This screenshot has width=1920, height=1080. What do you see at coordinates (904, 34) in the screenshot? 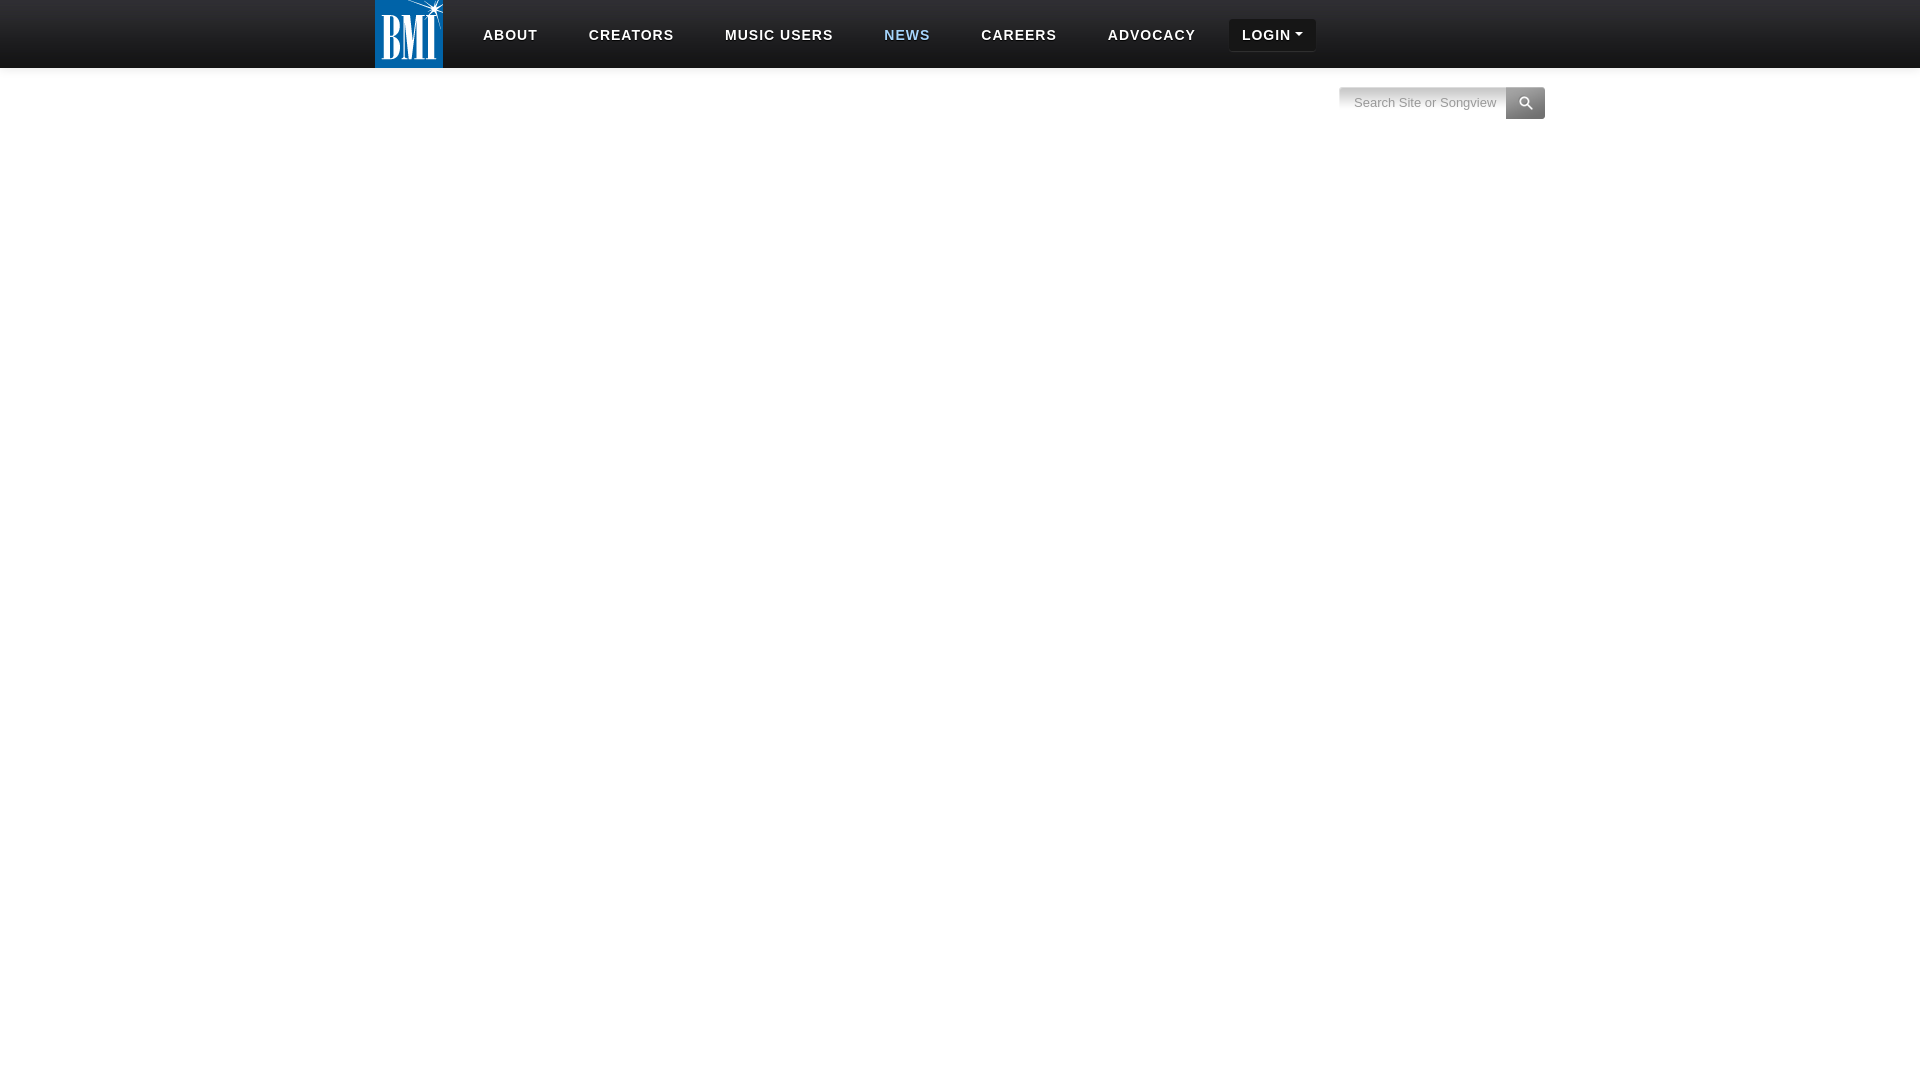
I see `NEWS` at bounding box center [904, 34].